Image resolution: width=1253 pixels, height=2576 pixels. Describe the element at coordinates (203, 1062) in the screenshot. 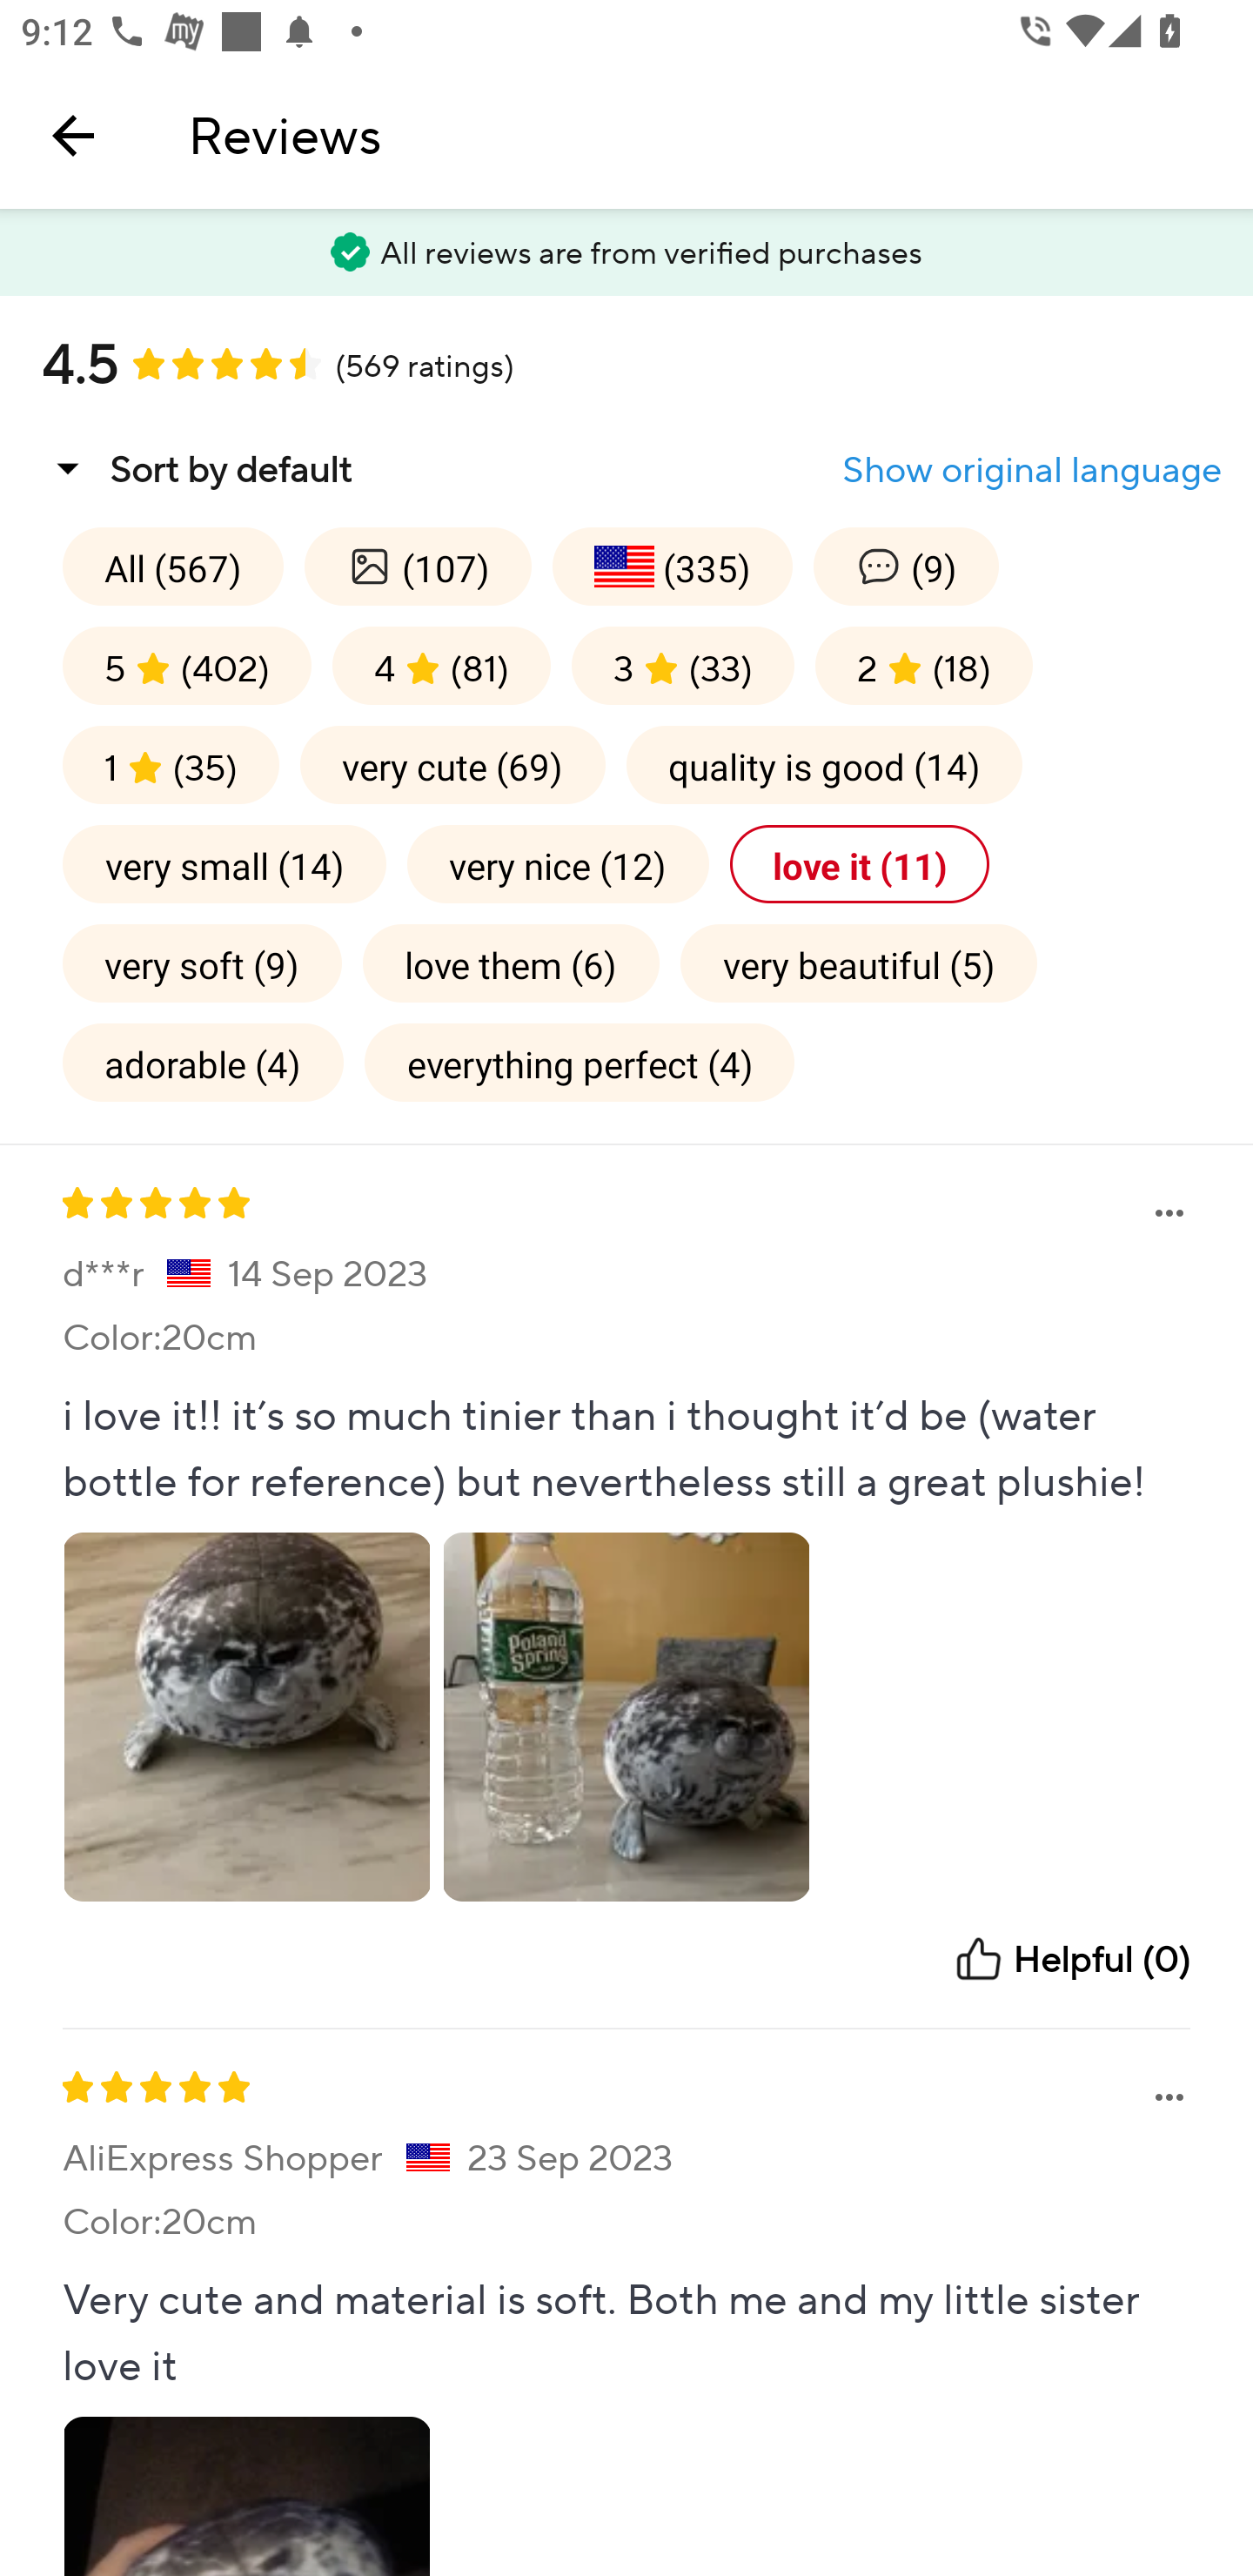

I see `adorable (4)` at that location.